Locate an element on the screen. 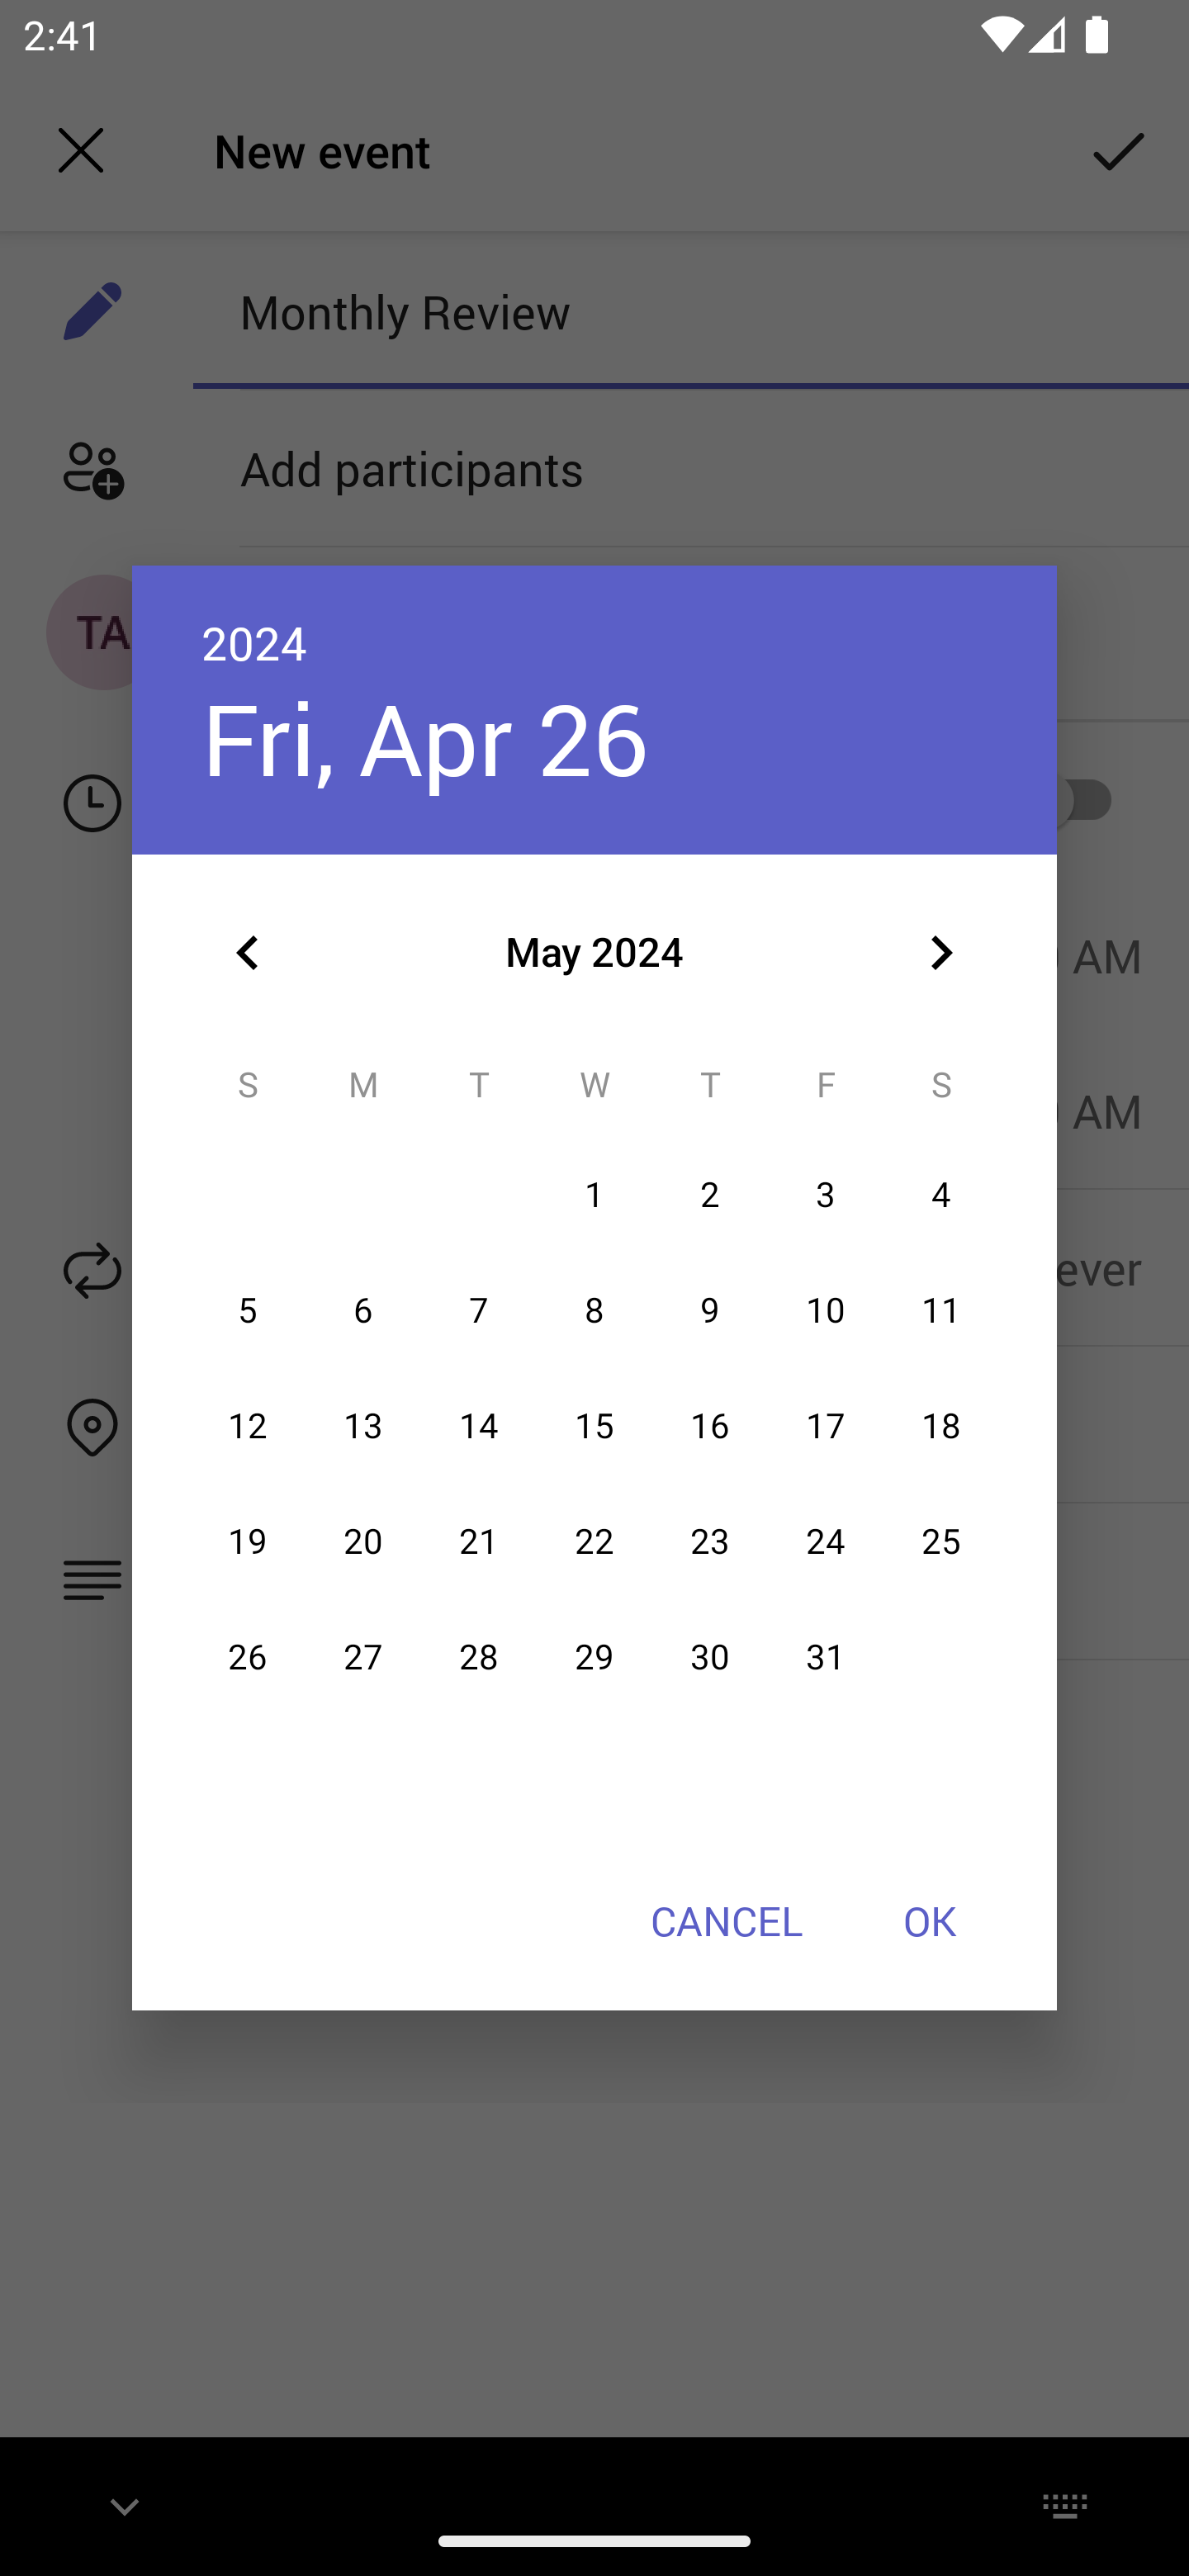 Image resolution: width=1189 pixels, height=2576 pixels. 8 08 May 2024 is located at coordinates (594, 1311).